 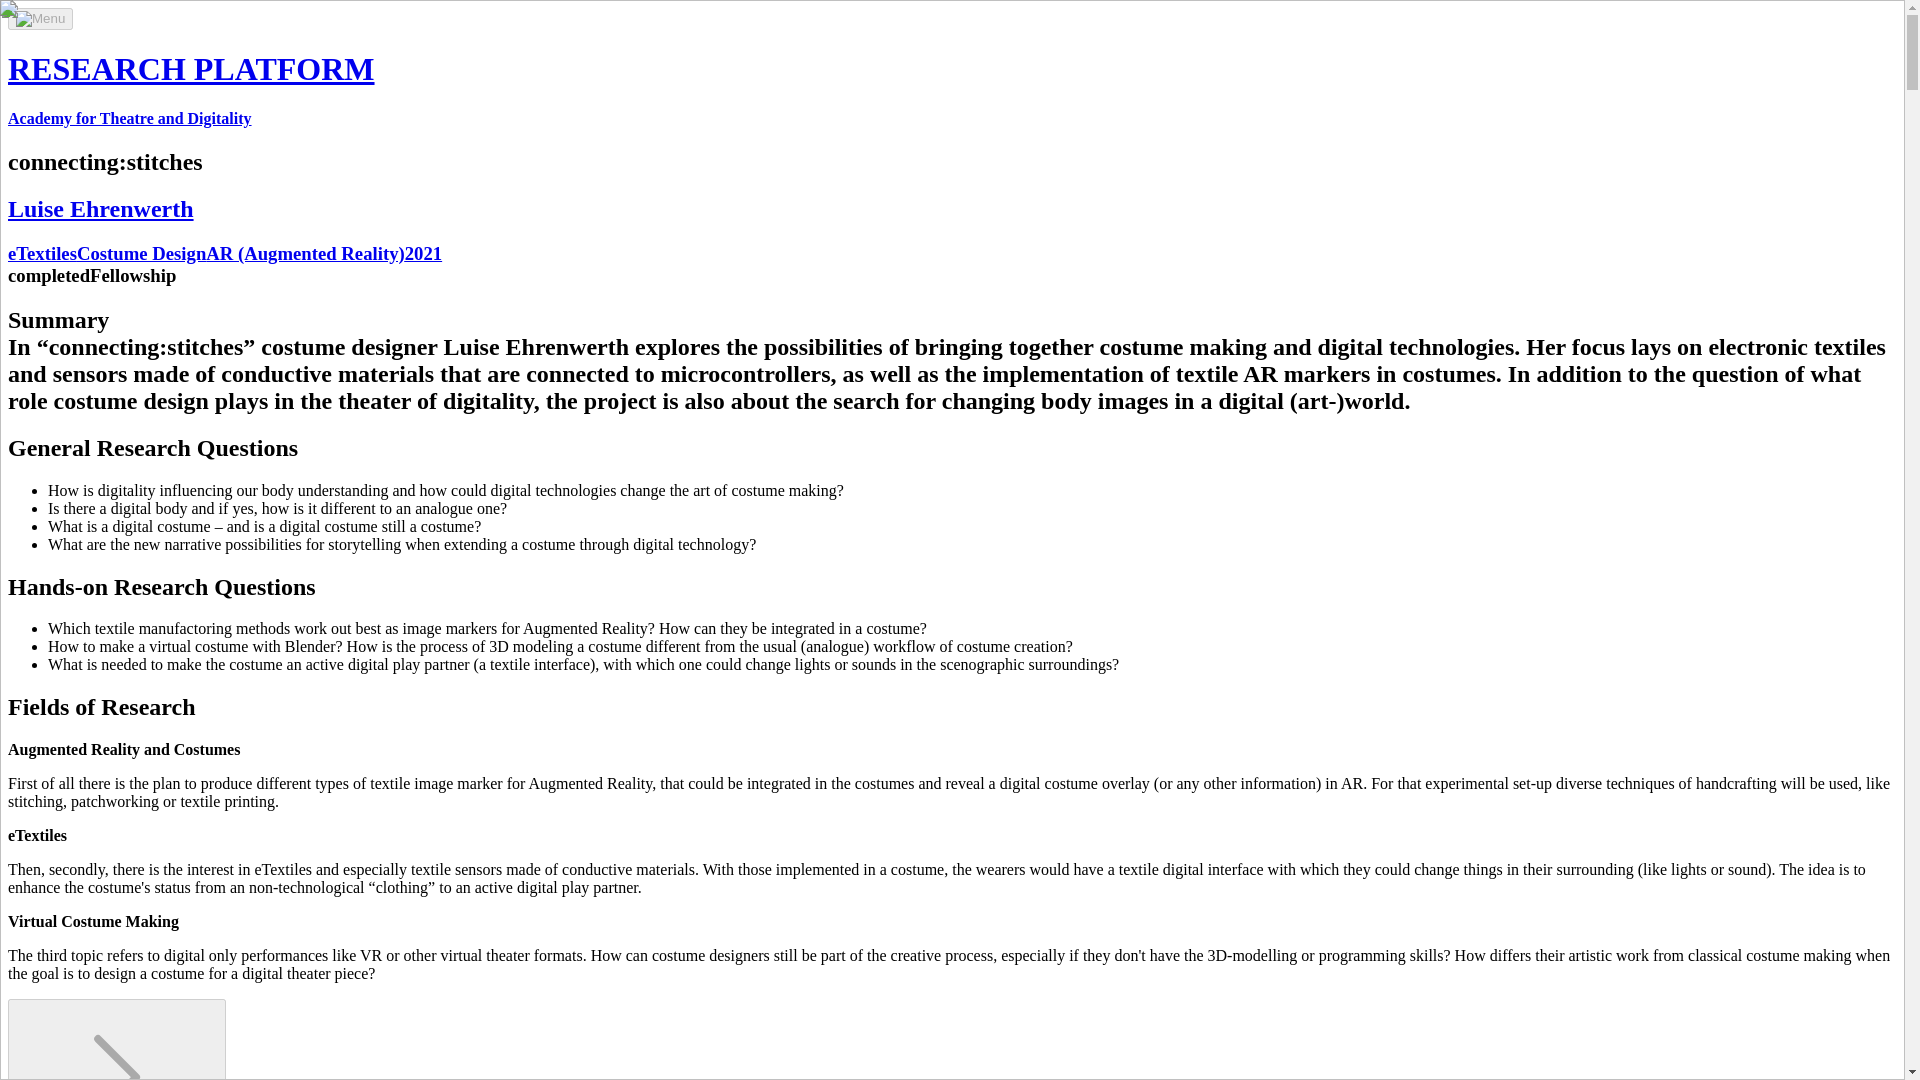 I want to click on eTextiles, so click(x=42, y=253).